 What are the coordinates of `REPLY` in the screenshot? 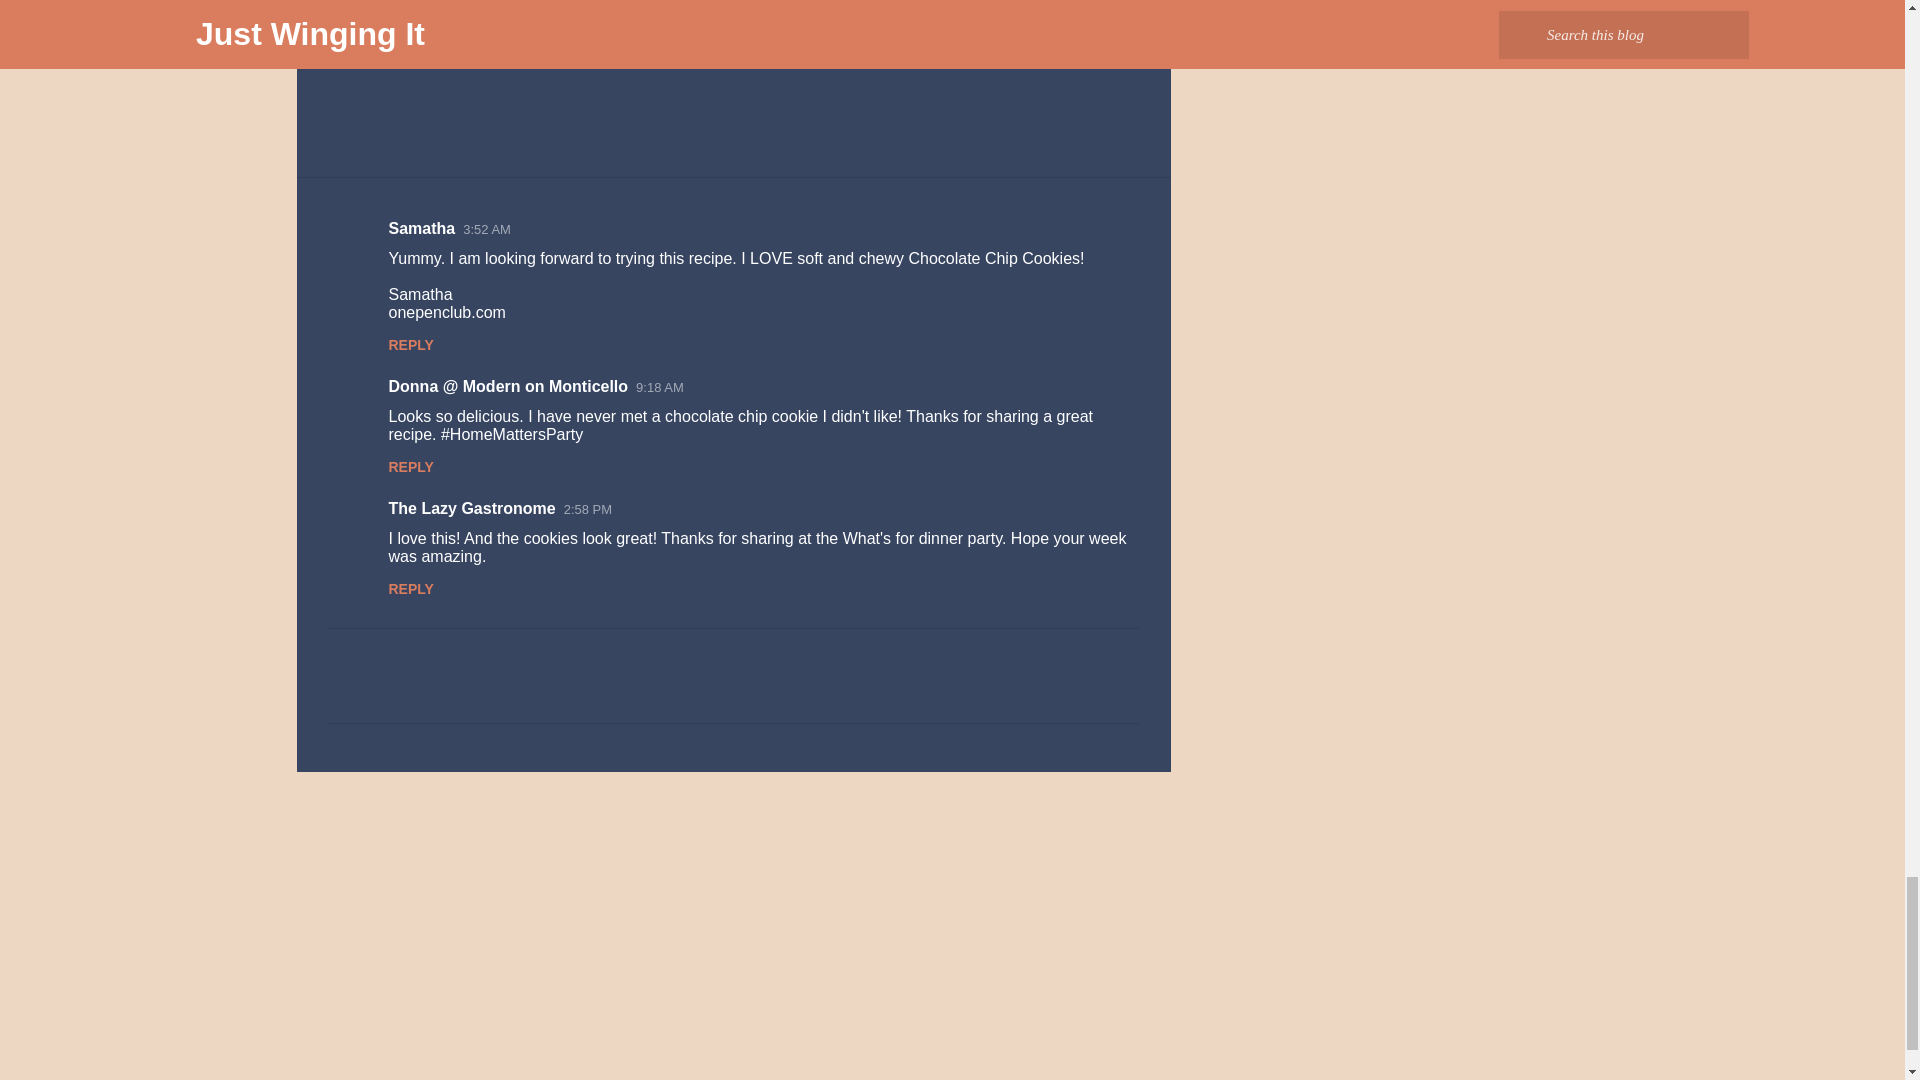 It's located at (410, 467).